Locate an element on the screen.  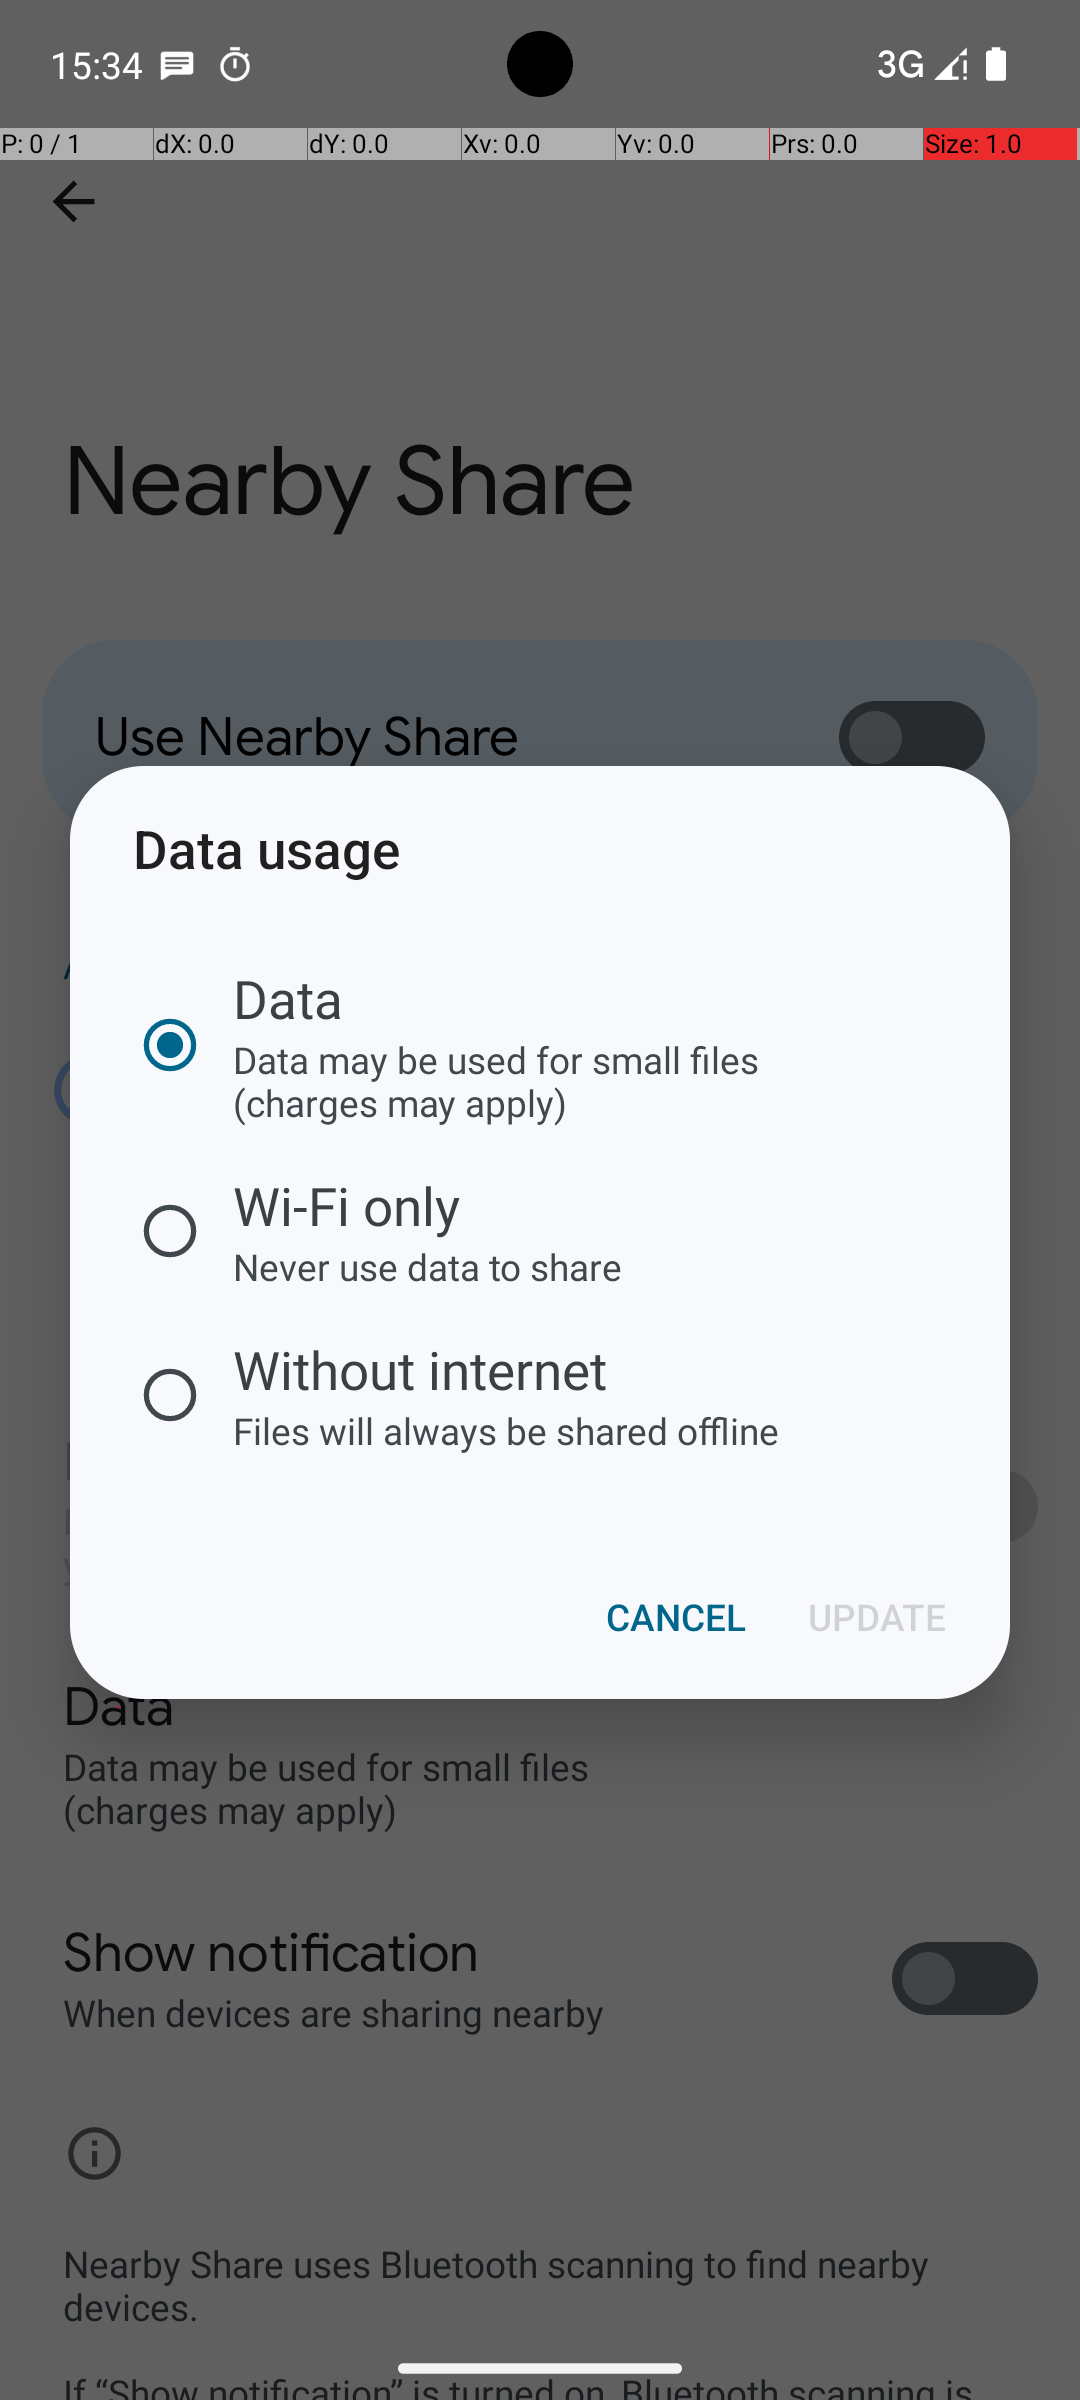
Data is located at coordinates (506, 998).